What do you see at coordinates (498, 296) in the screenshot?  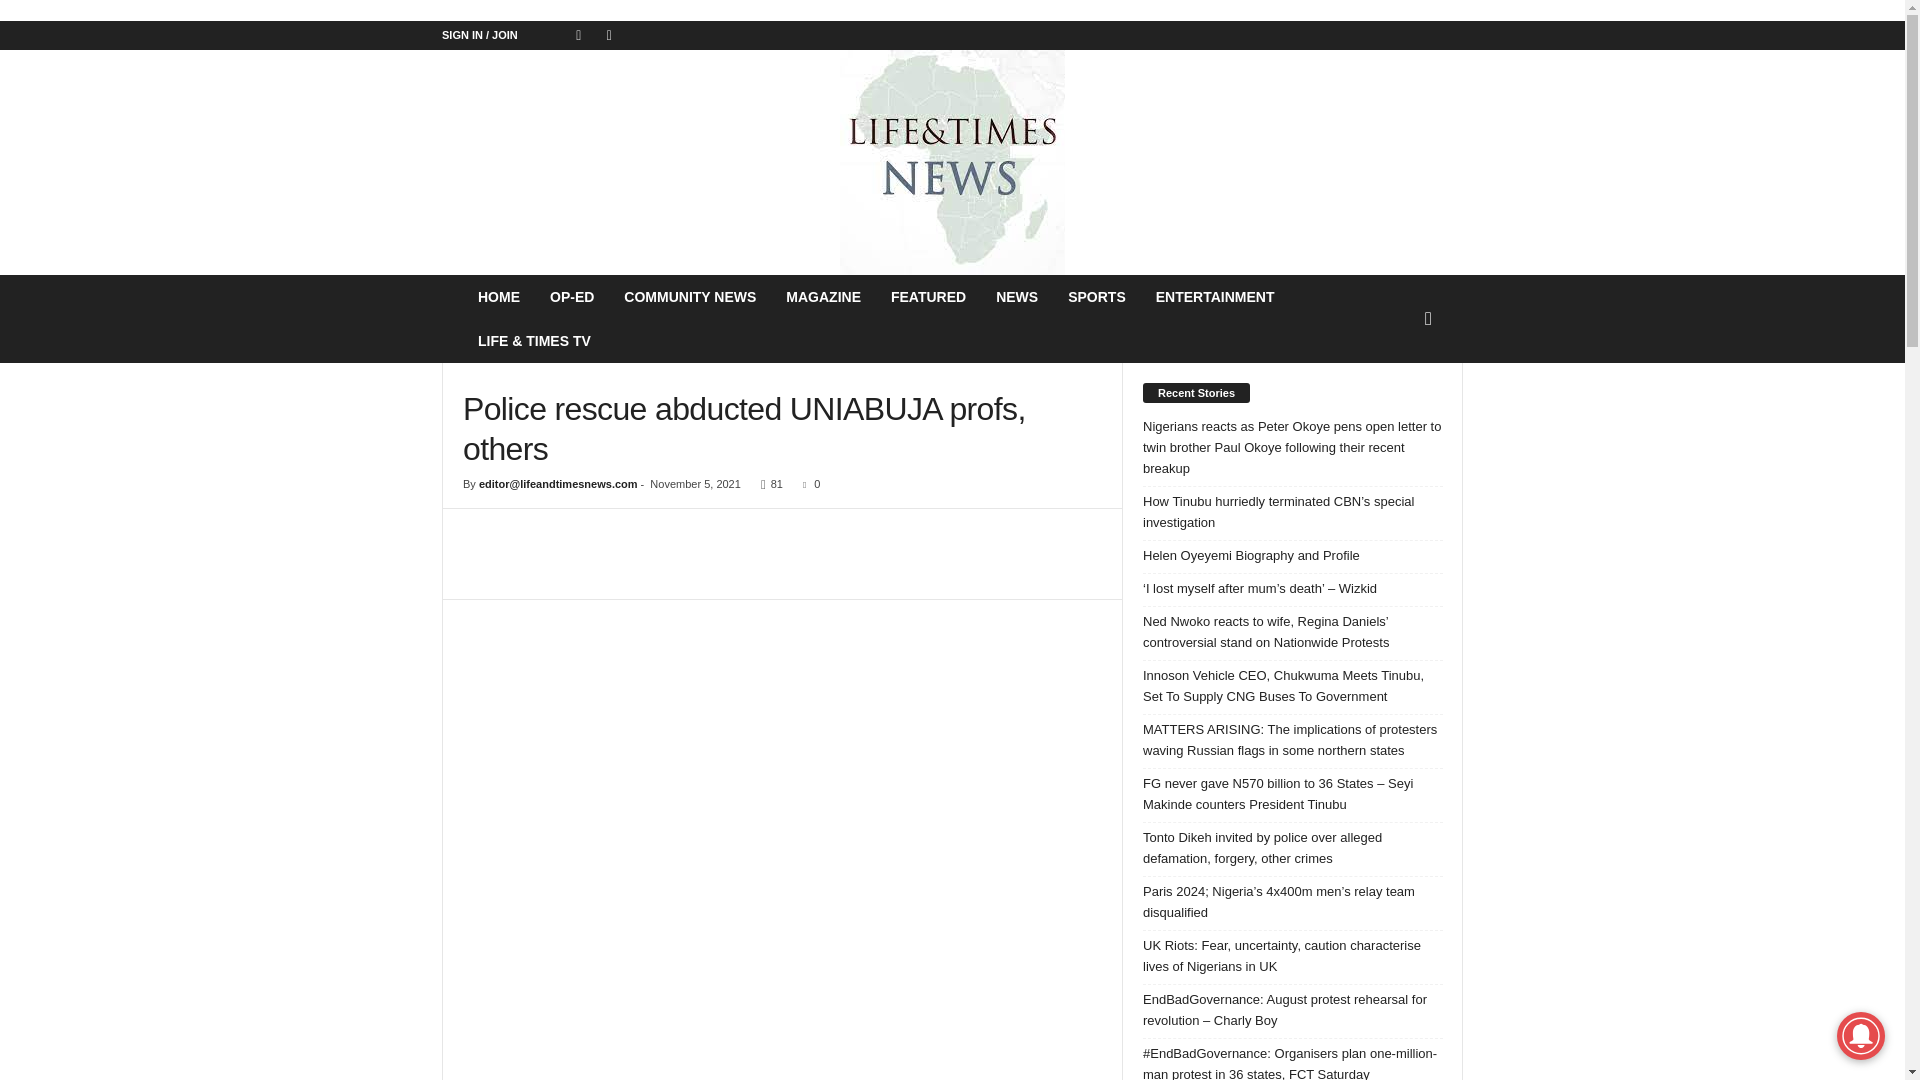 I see `HOME` at bounding box center [498, 296].